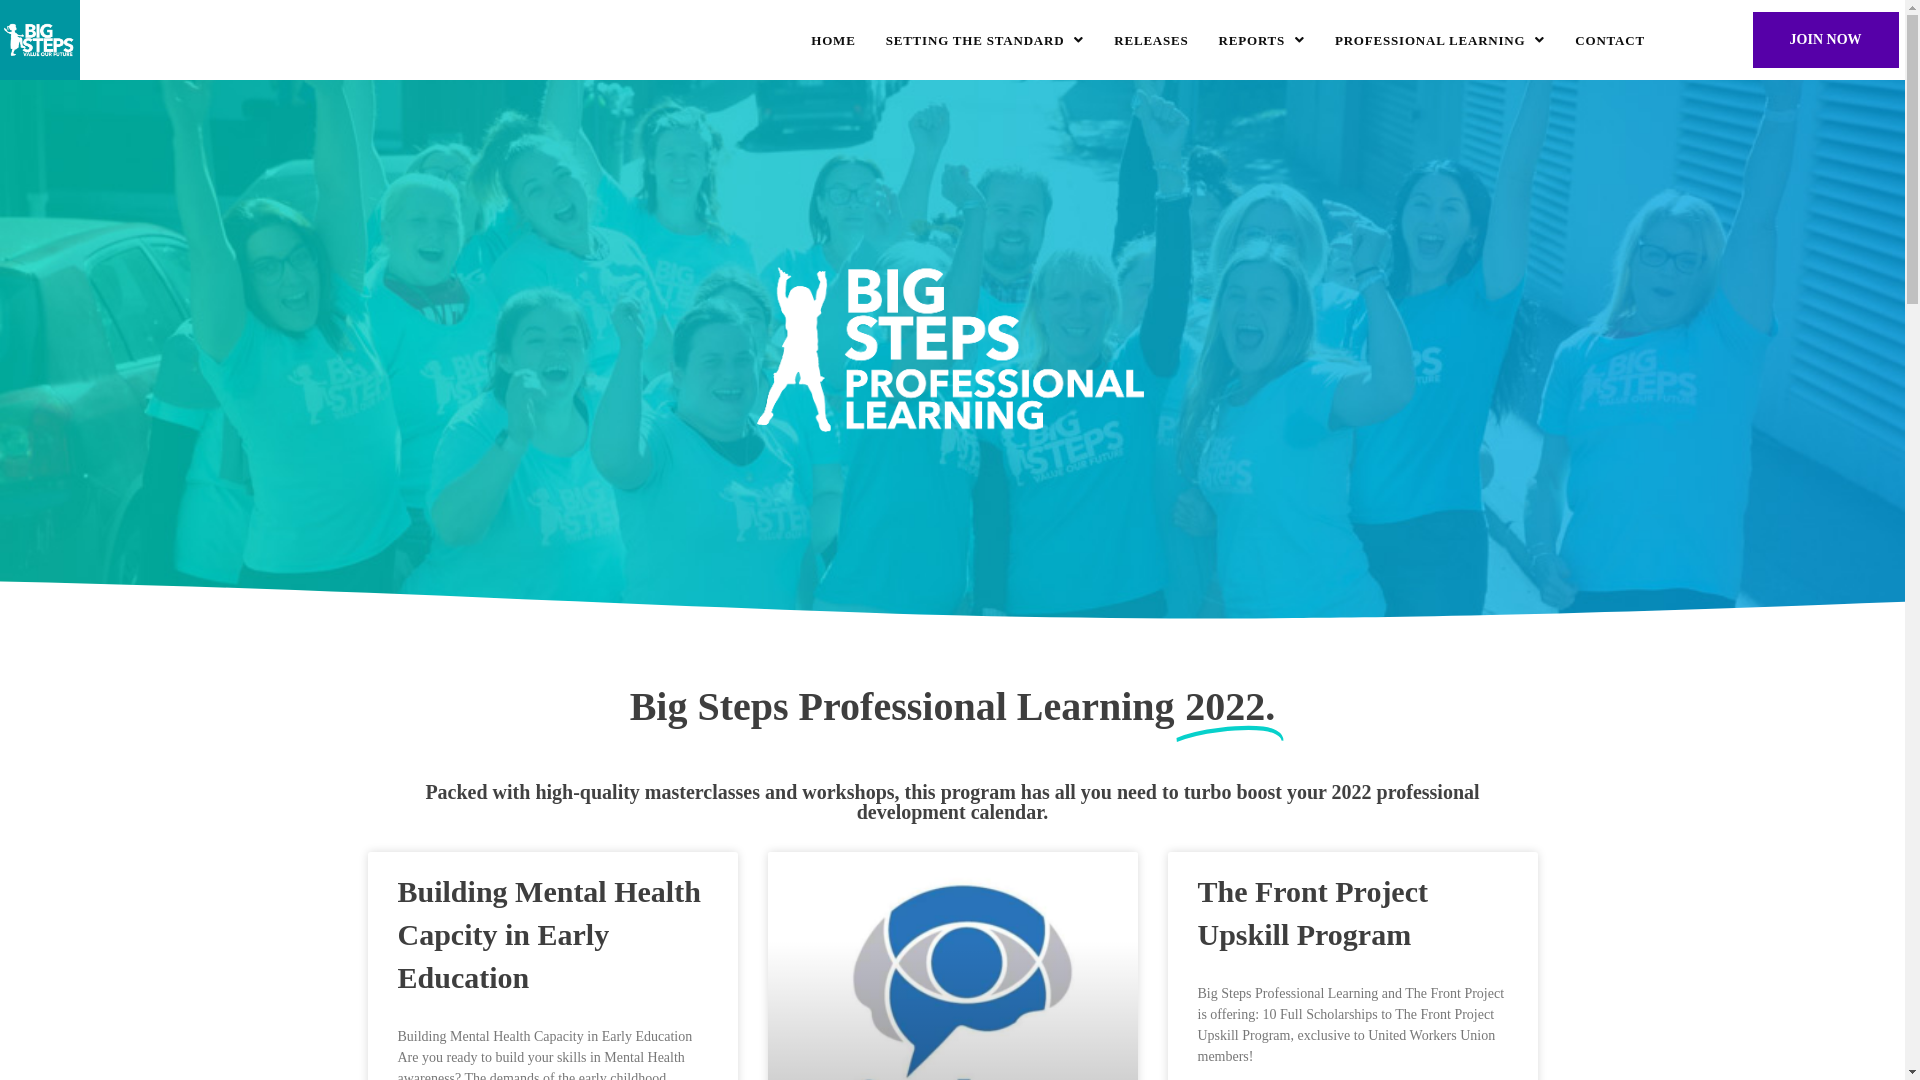  Describe the element at coordinates (1610, 40) in the screenshot. I see `CONTACT` at that location.